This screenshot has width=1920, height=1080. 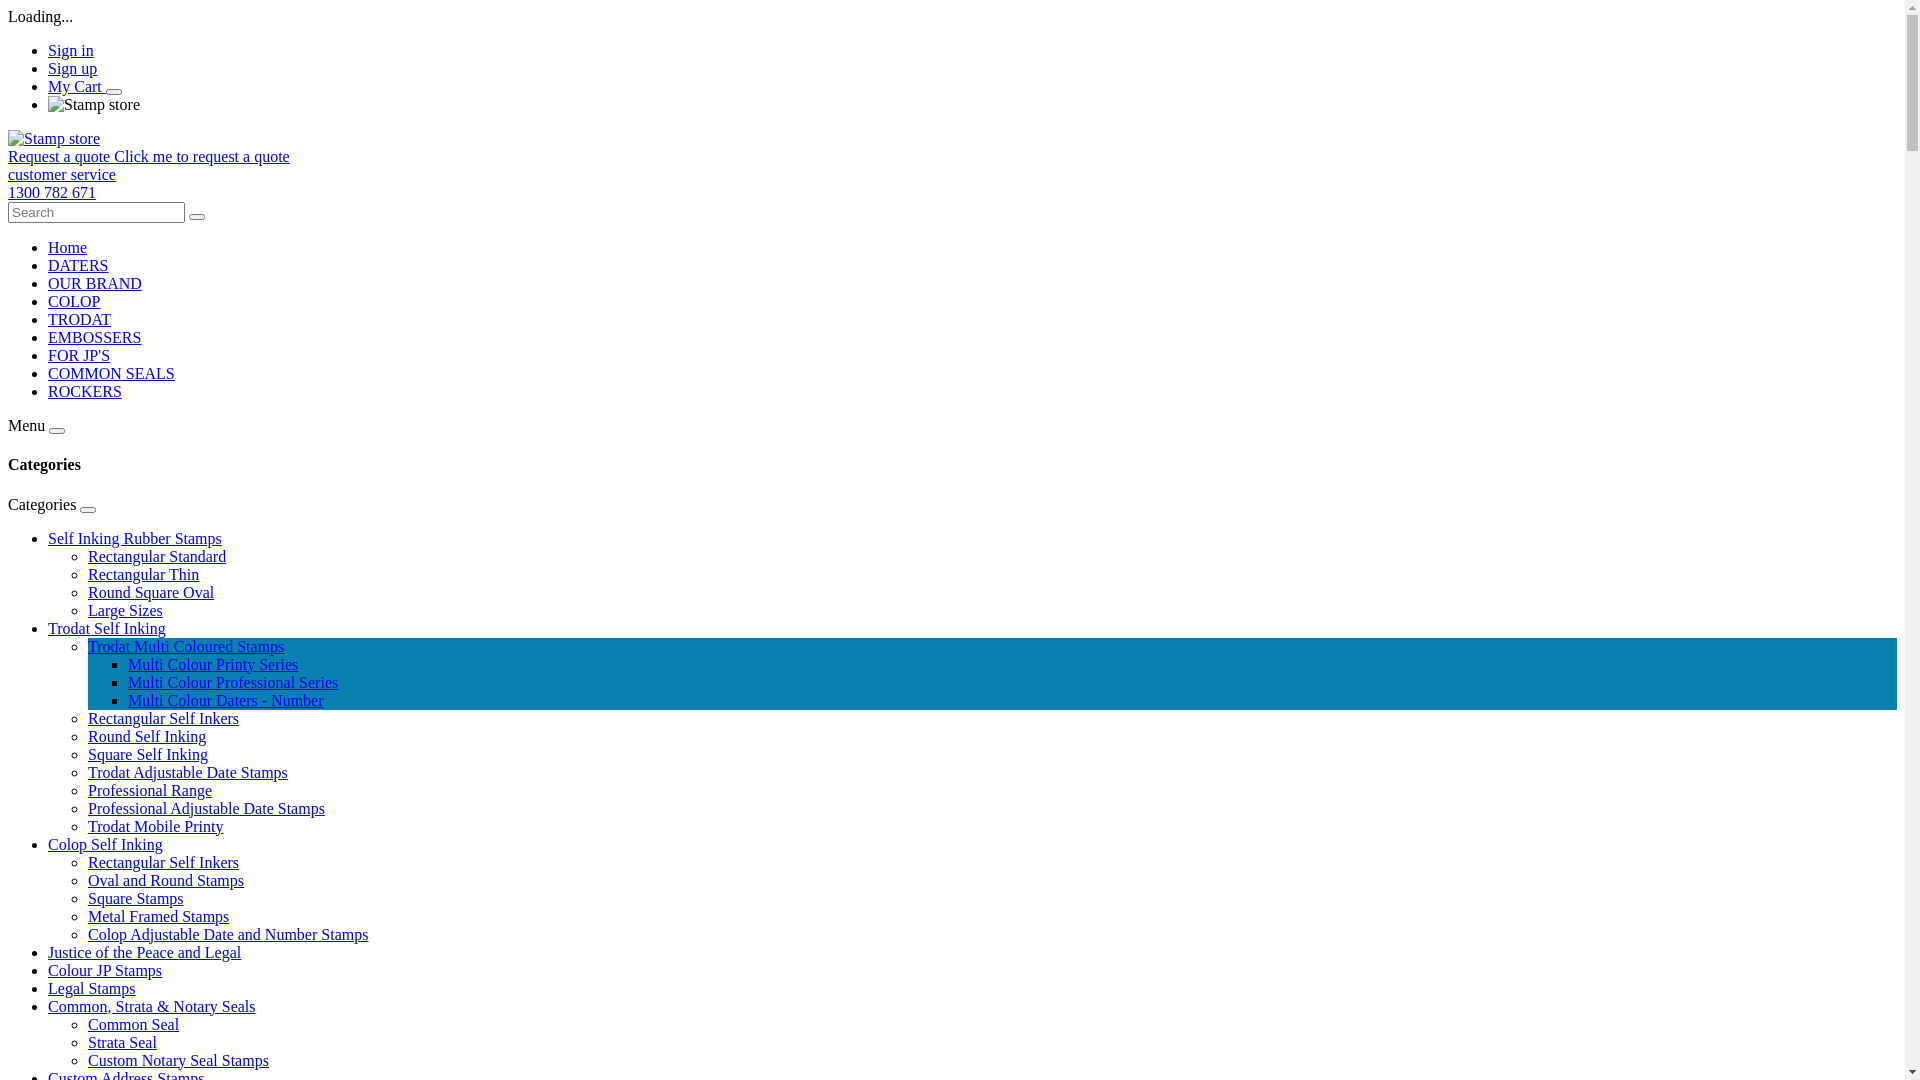 What do you see at coordinates (122, 1042) in the screenshot?
I see `Strata Seal` at bounding box center [122, 1042].